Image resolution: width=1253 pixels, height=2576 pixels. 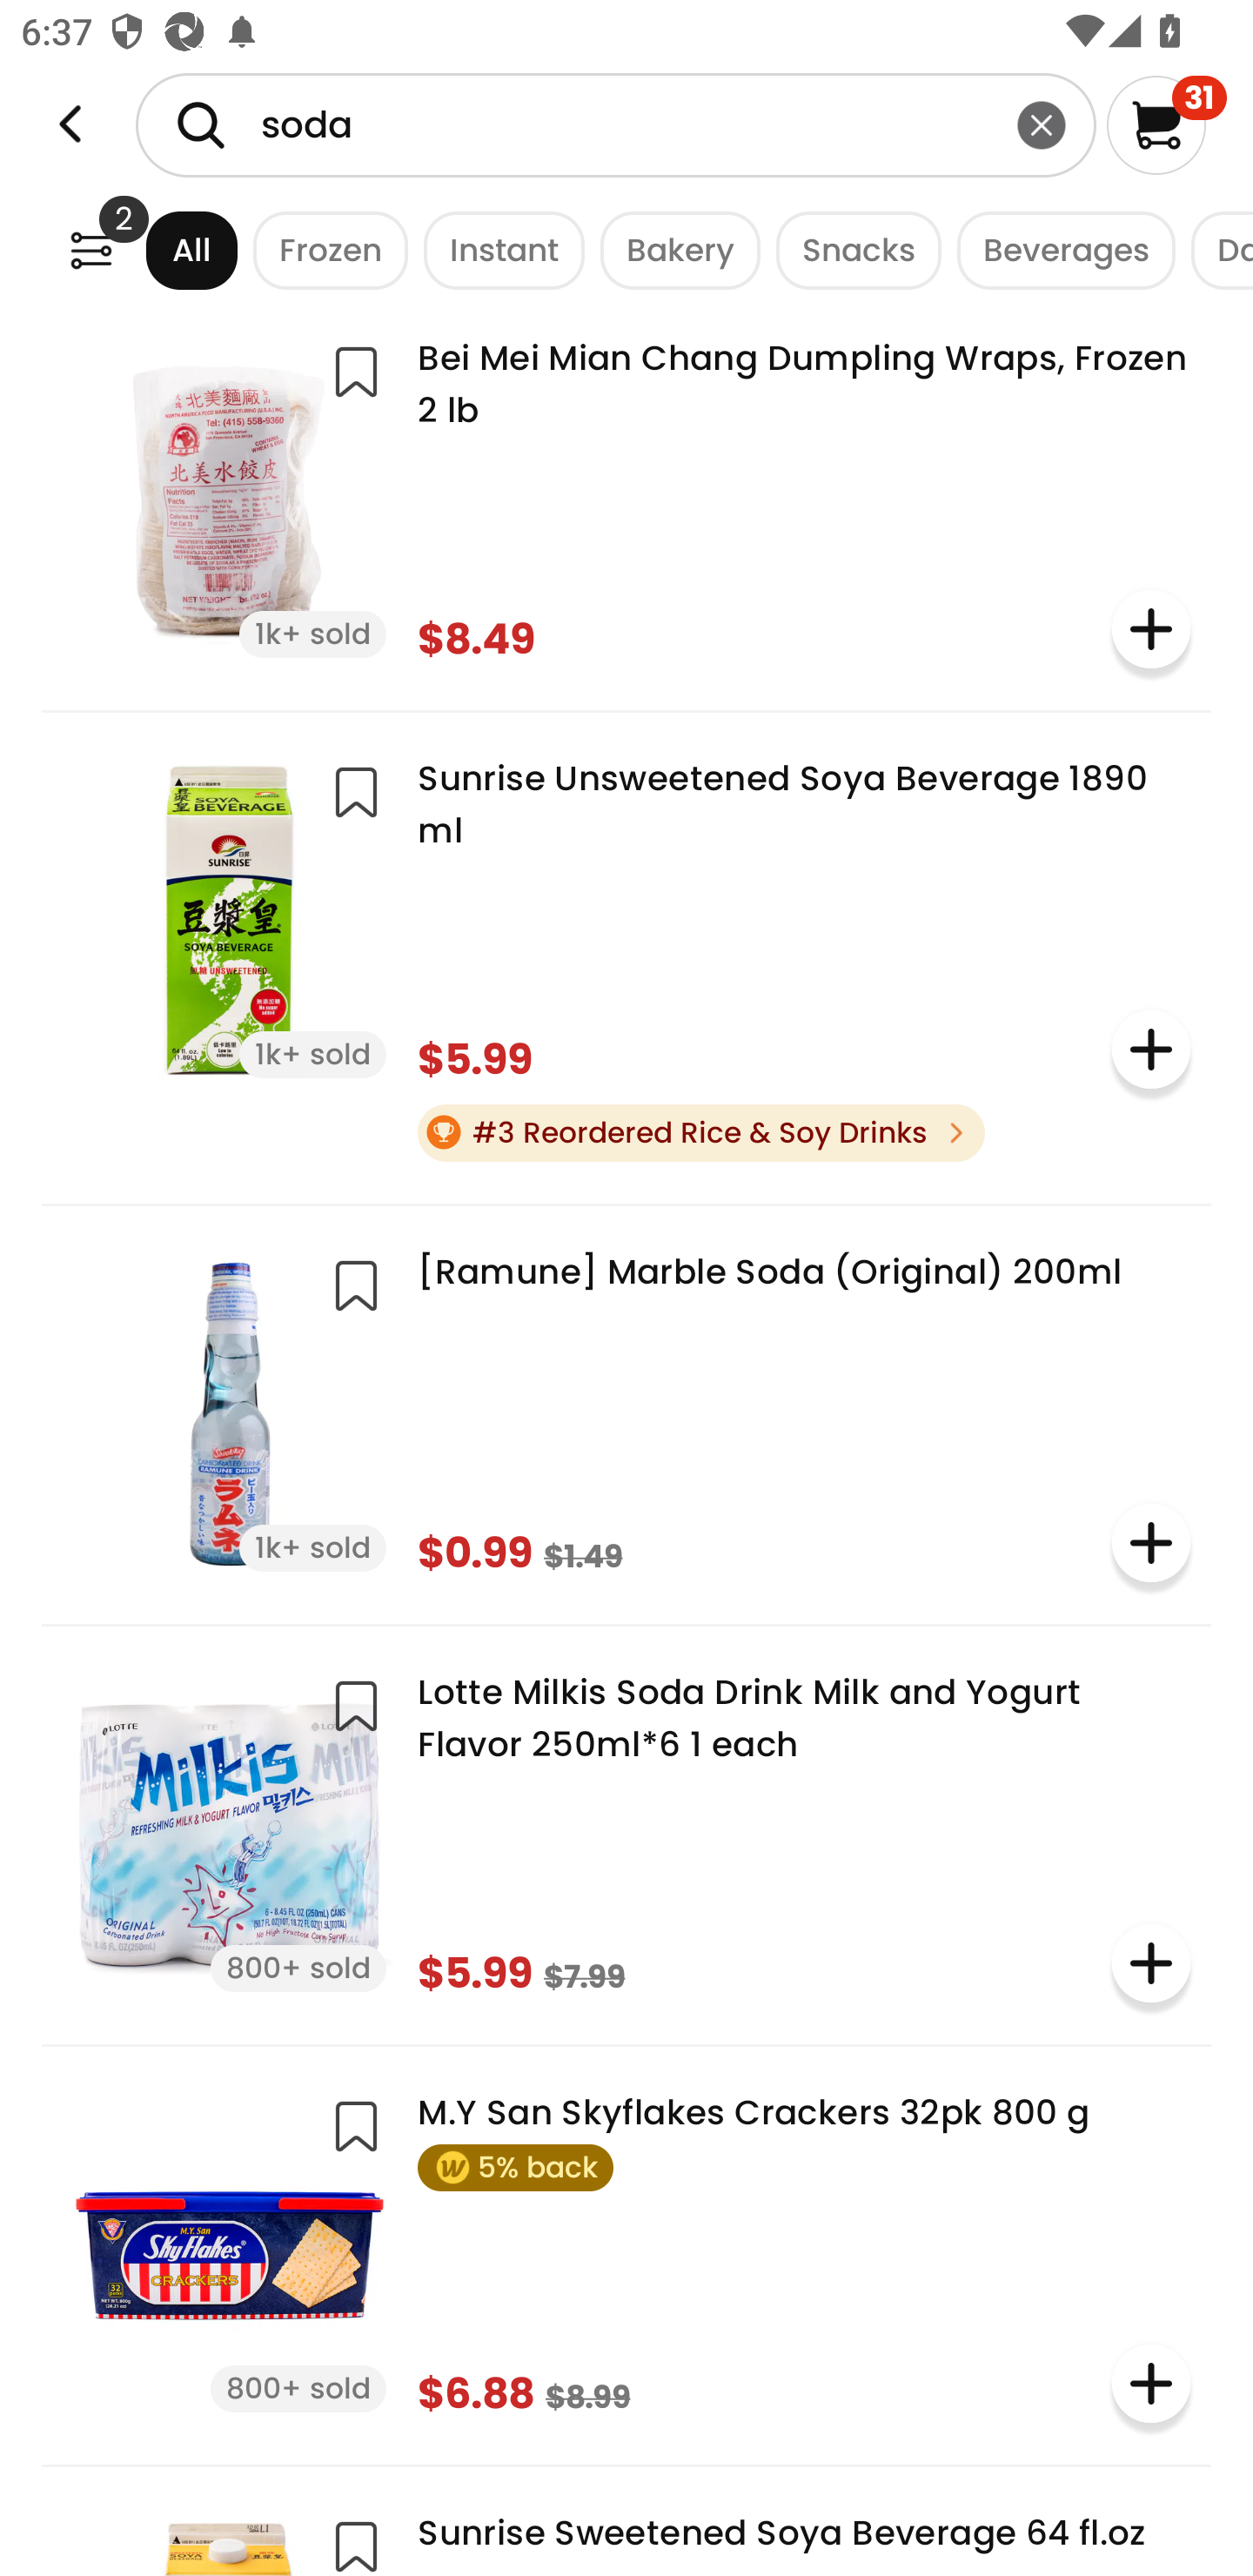 What do you see at coordinates (673, 249) in the screenshot?
I see `Bakery` at bounding box center [673, 249].